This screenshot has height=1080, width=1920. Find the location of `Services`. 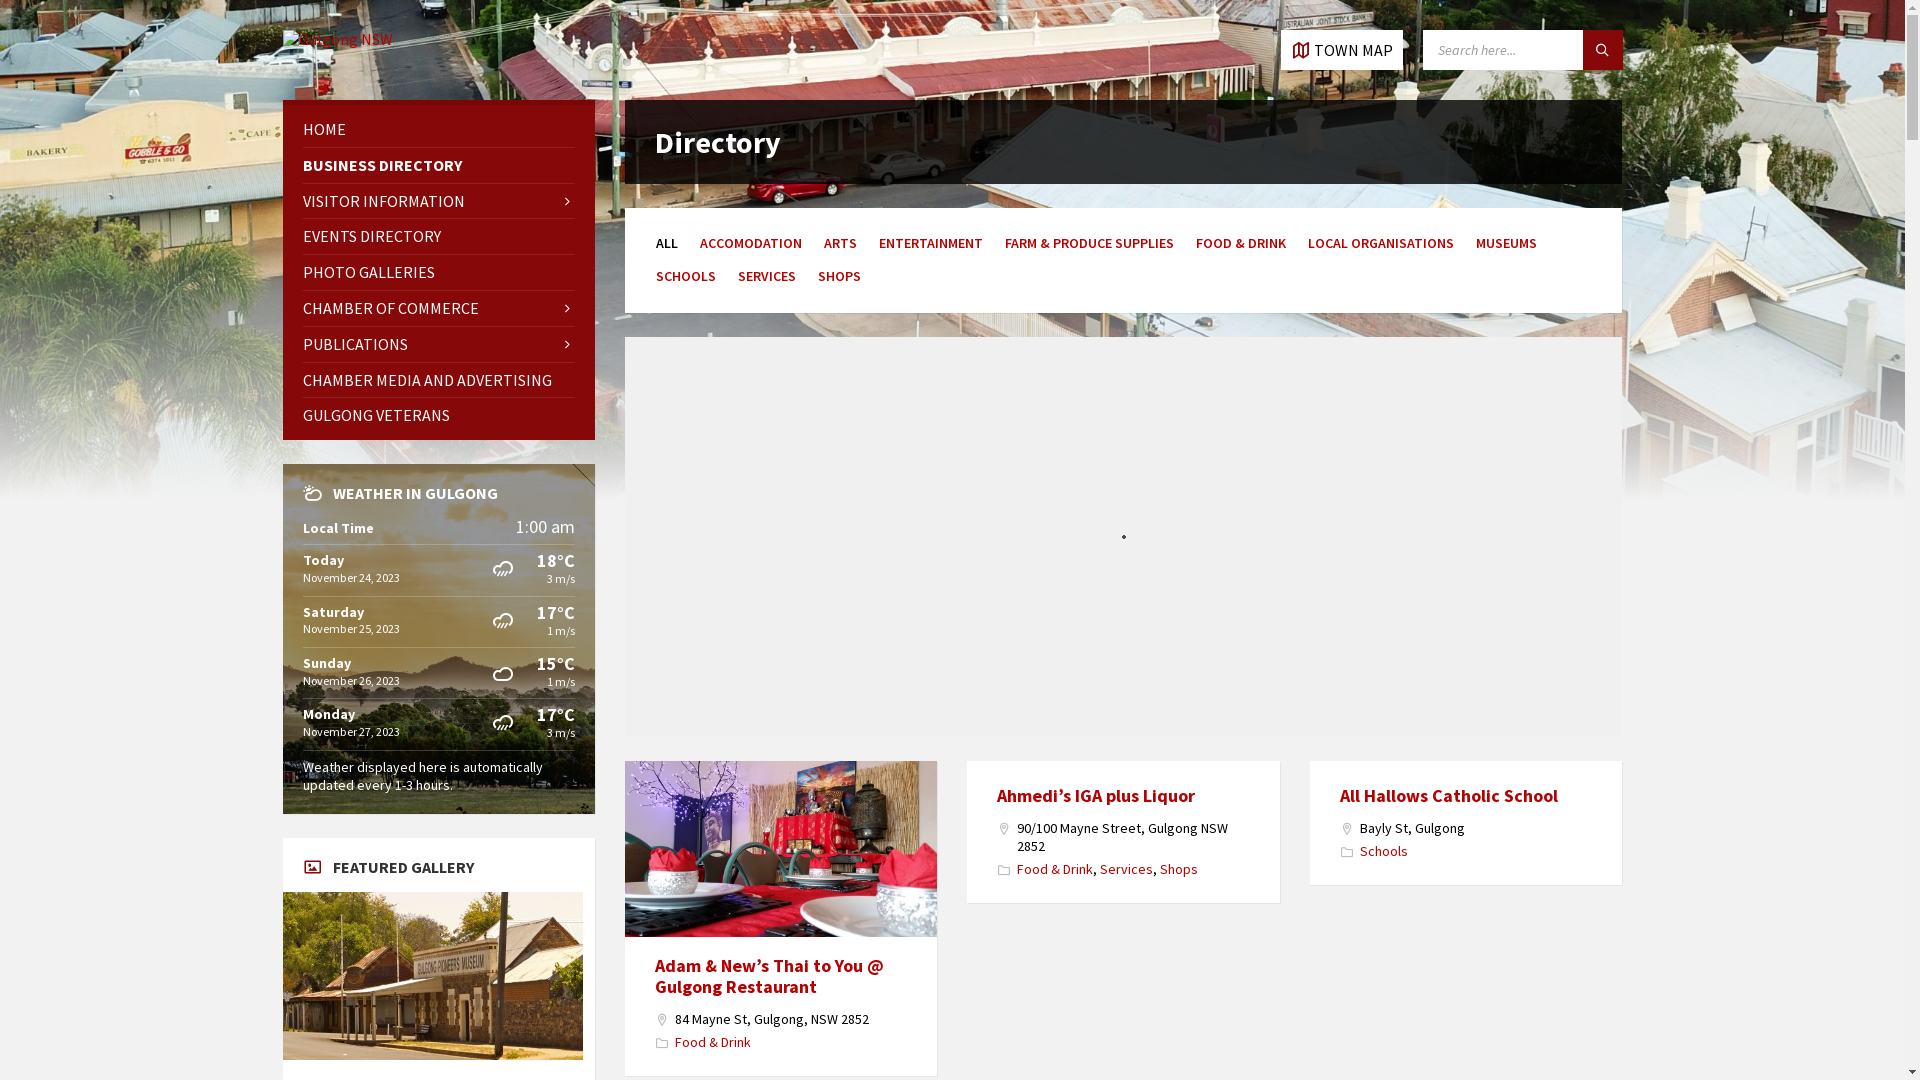

Services is located at coordinates (1126, 869).